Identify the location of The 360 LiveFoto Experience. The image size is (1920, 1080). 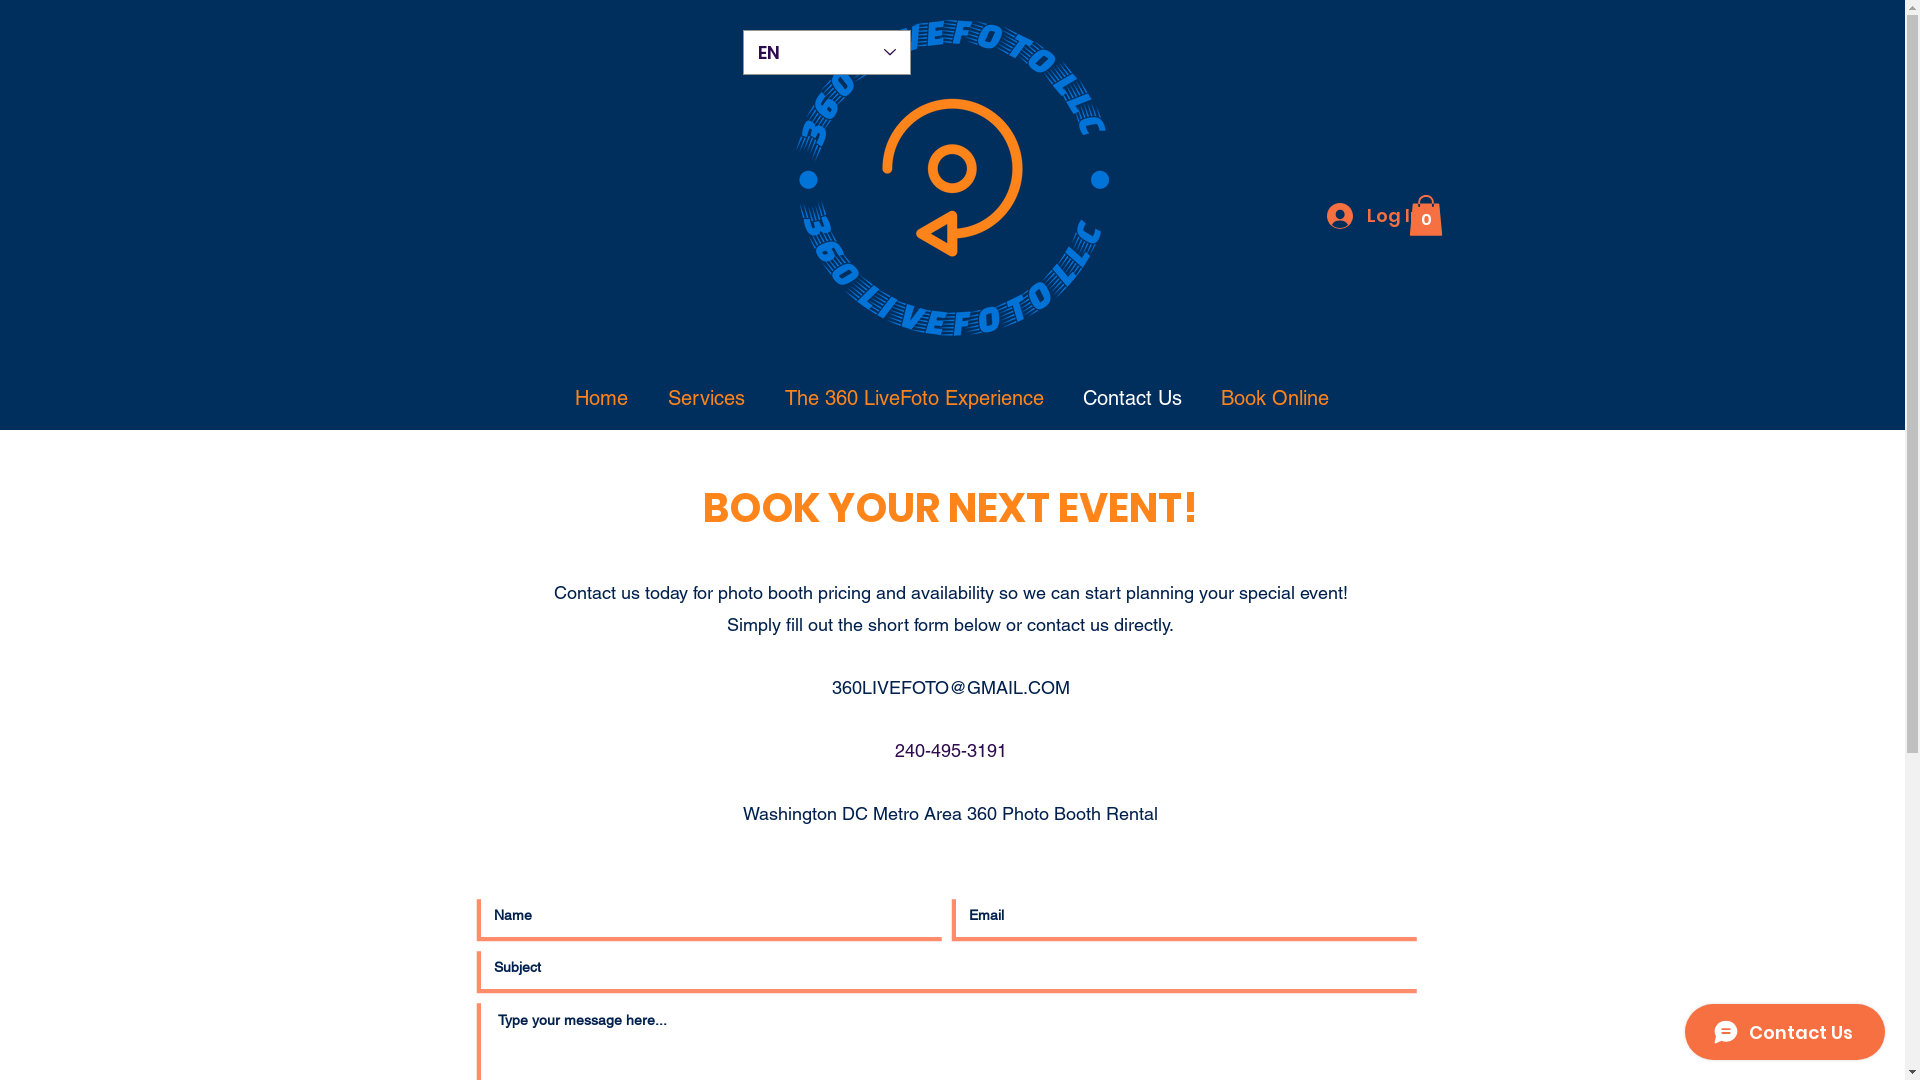
(914, 398).